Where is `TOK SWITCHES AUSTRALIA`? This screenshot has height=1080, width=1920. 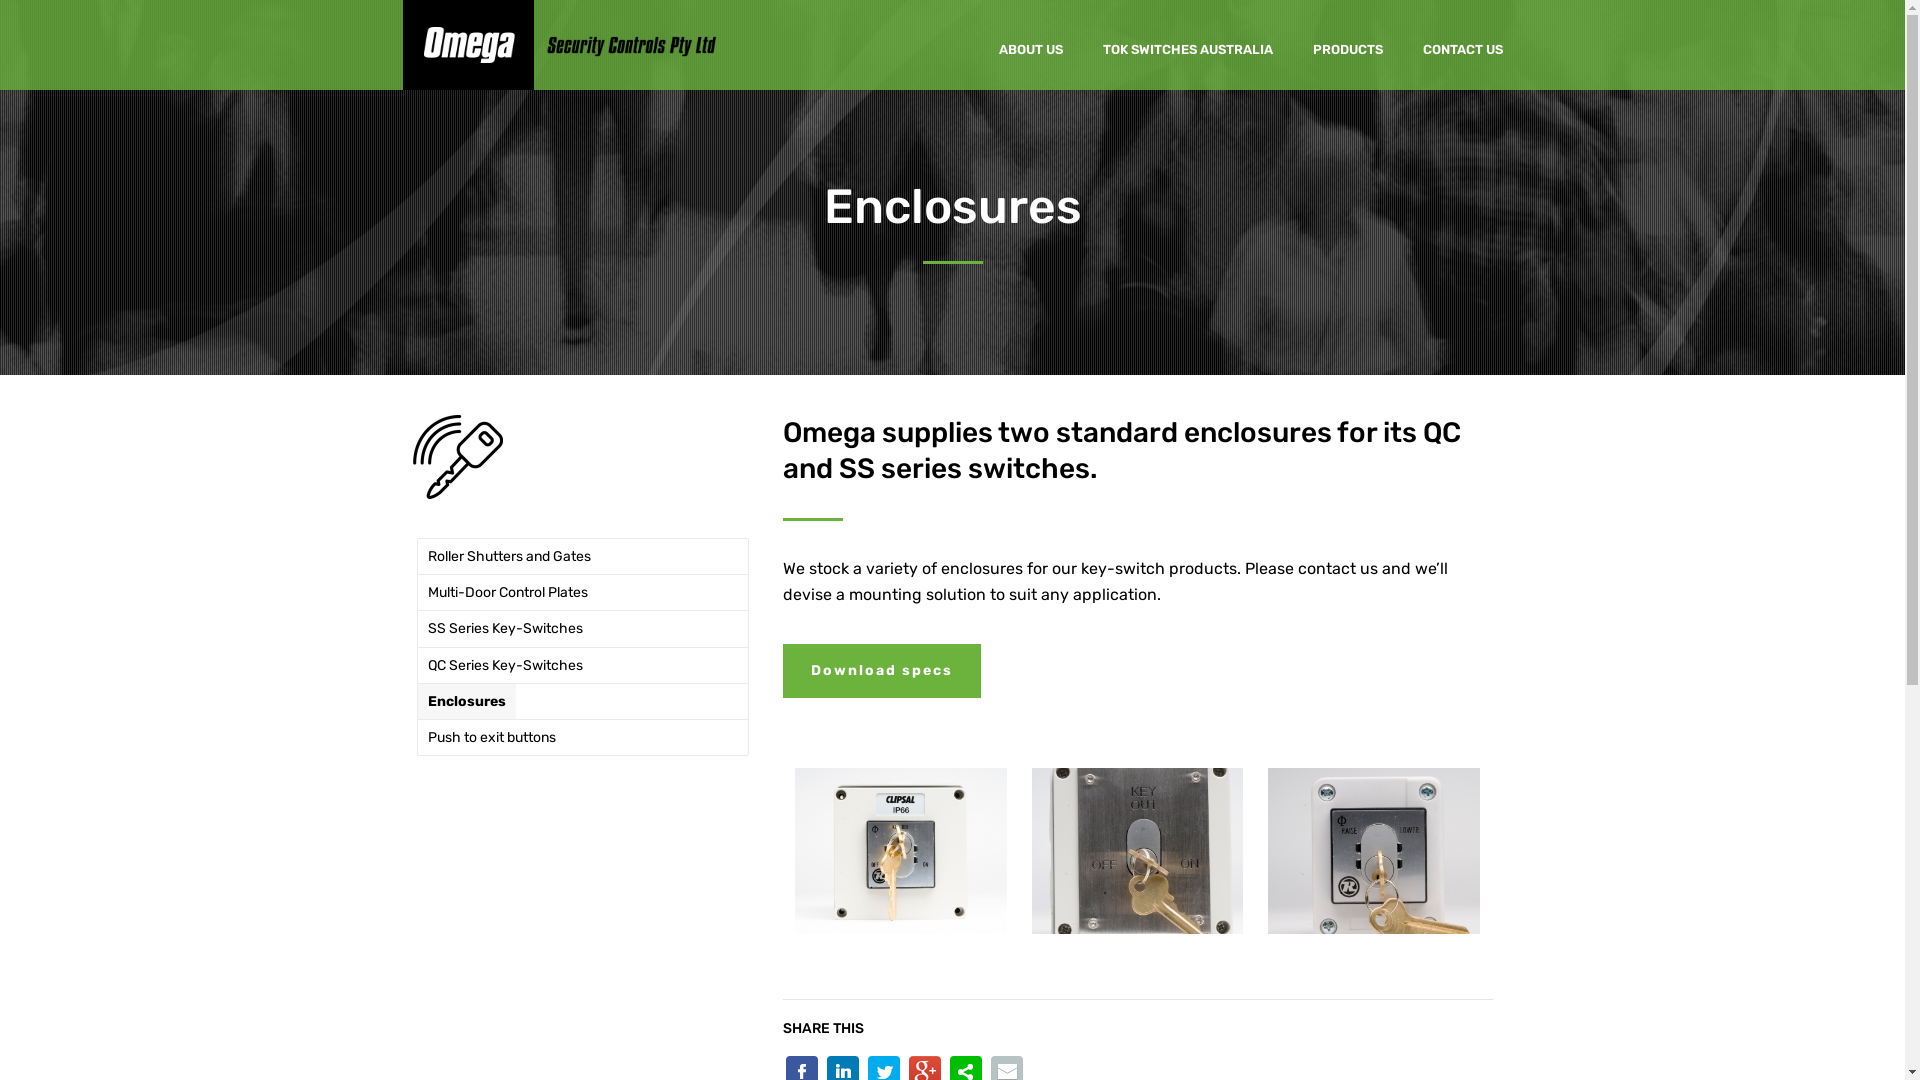 TOK SWITCHES AUSTRALIA is located at coordinates (1187, 45).